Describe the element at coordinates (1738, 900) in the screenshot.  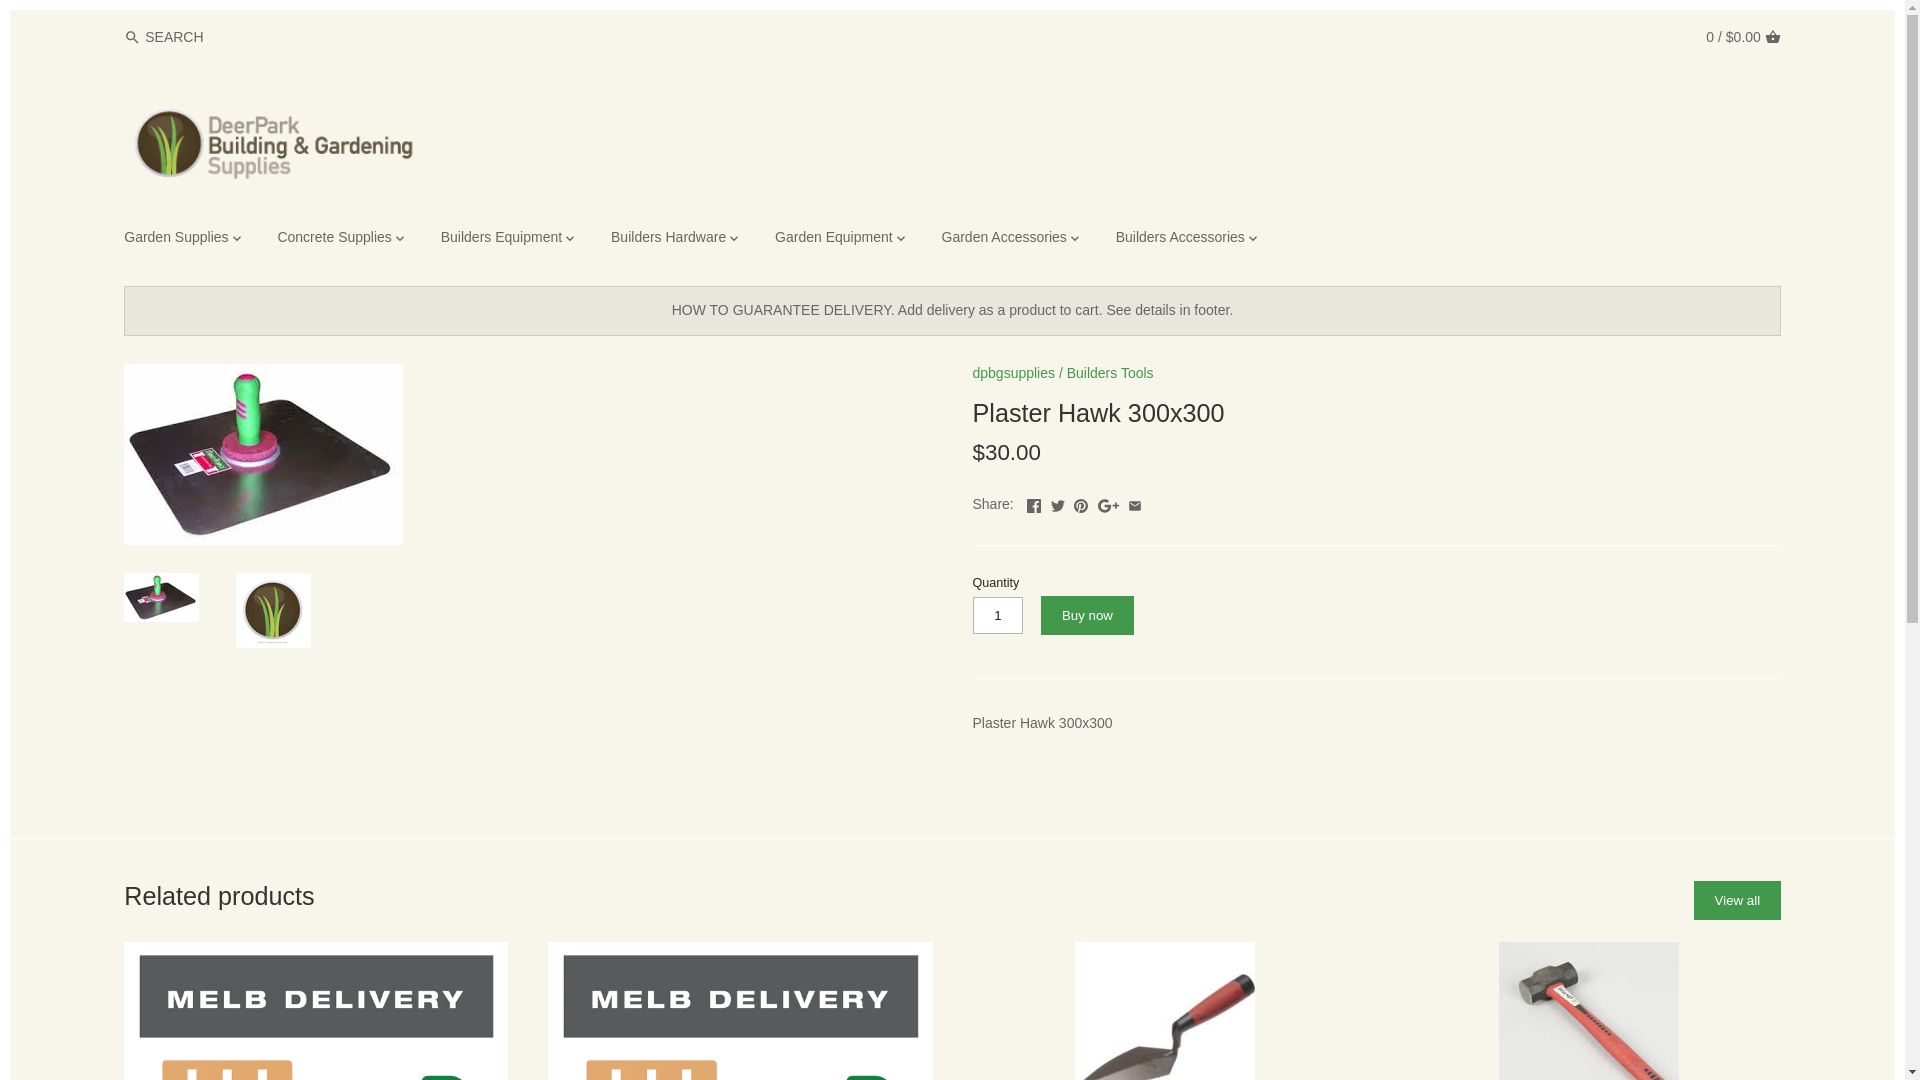
I see `View all` at that location.